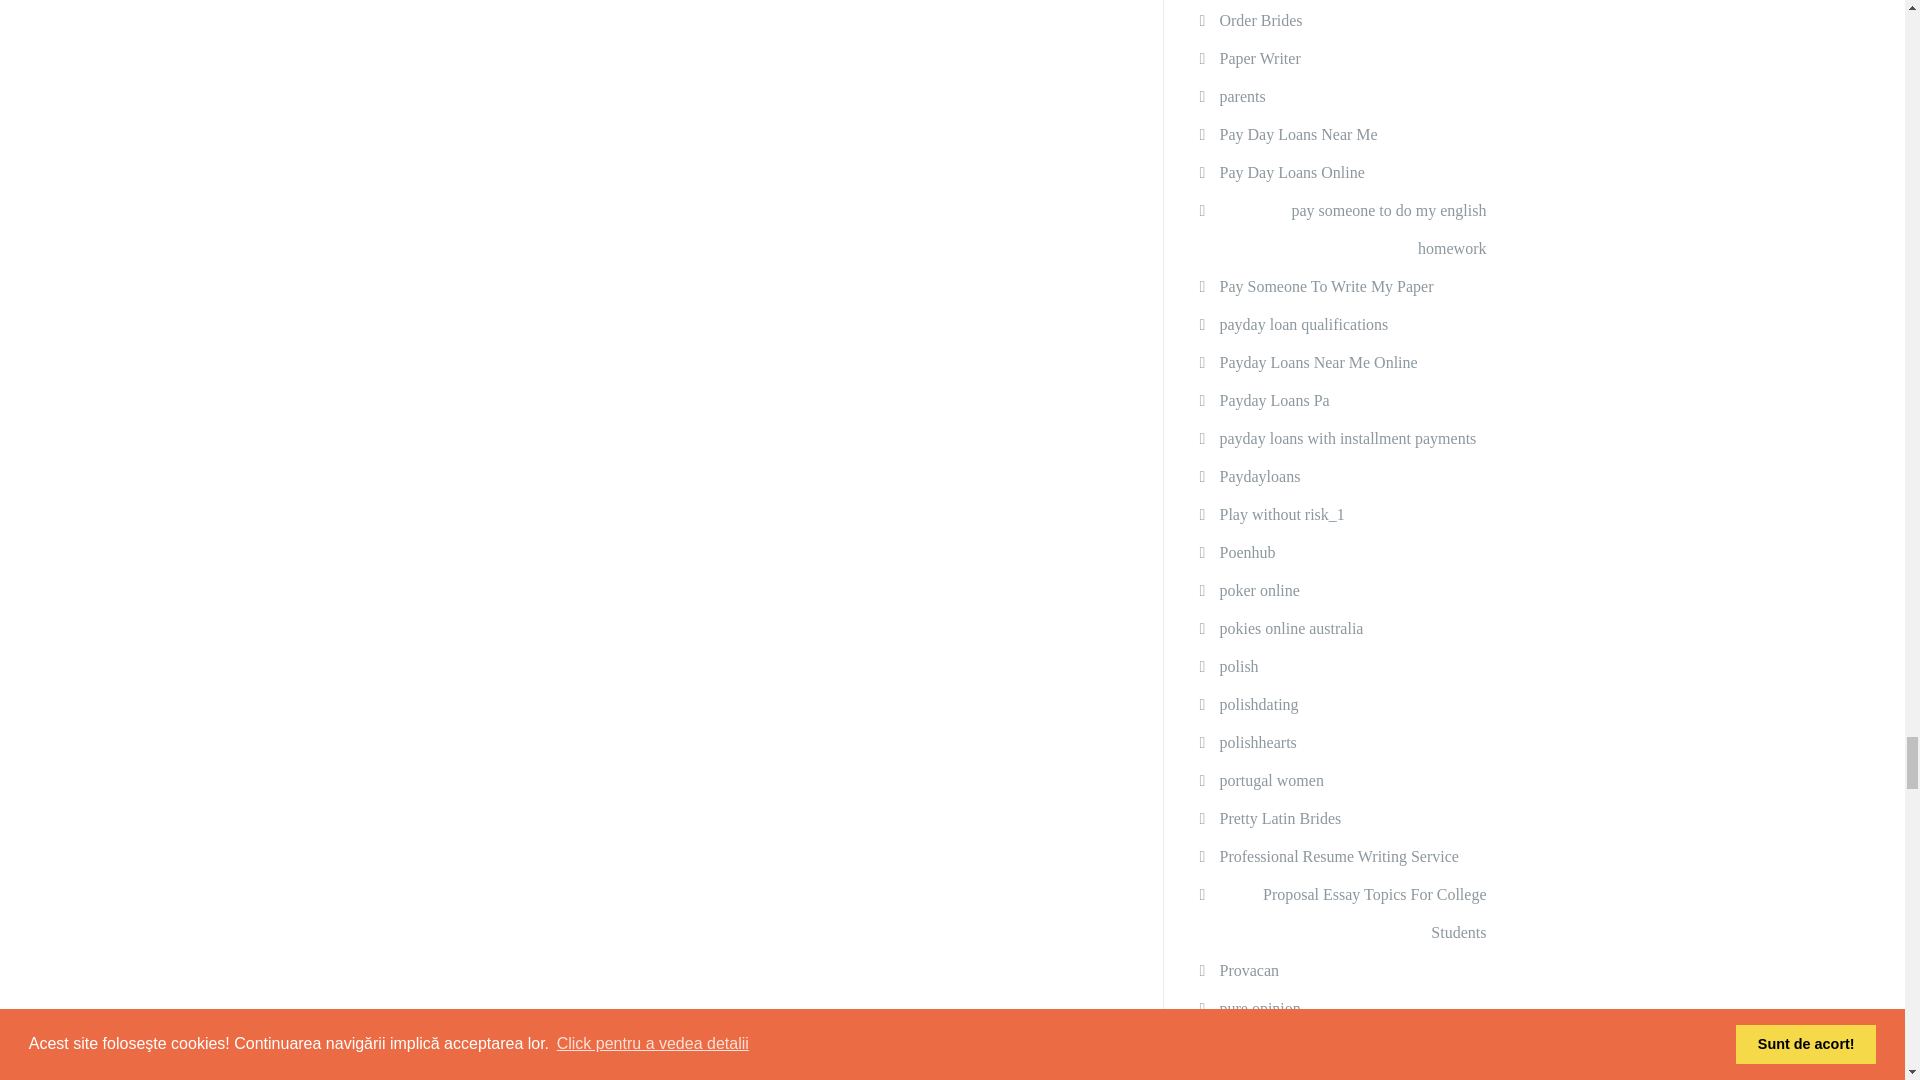 This screenshot has height=1080, width=1920. I want to click on poker online, so click(1259, 591).